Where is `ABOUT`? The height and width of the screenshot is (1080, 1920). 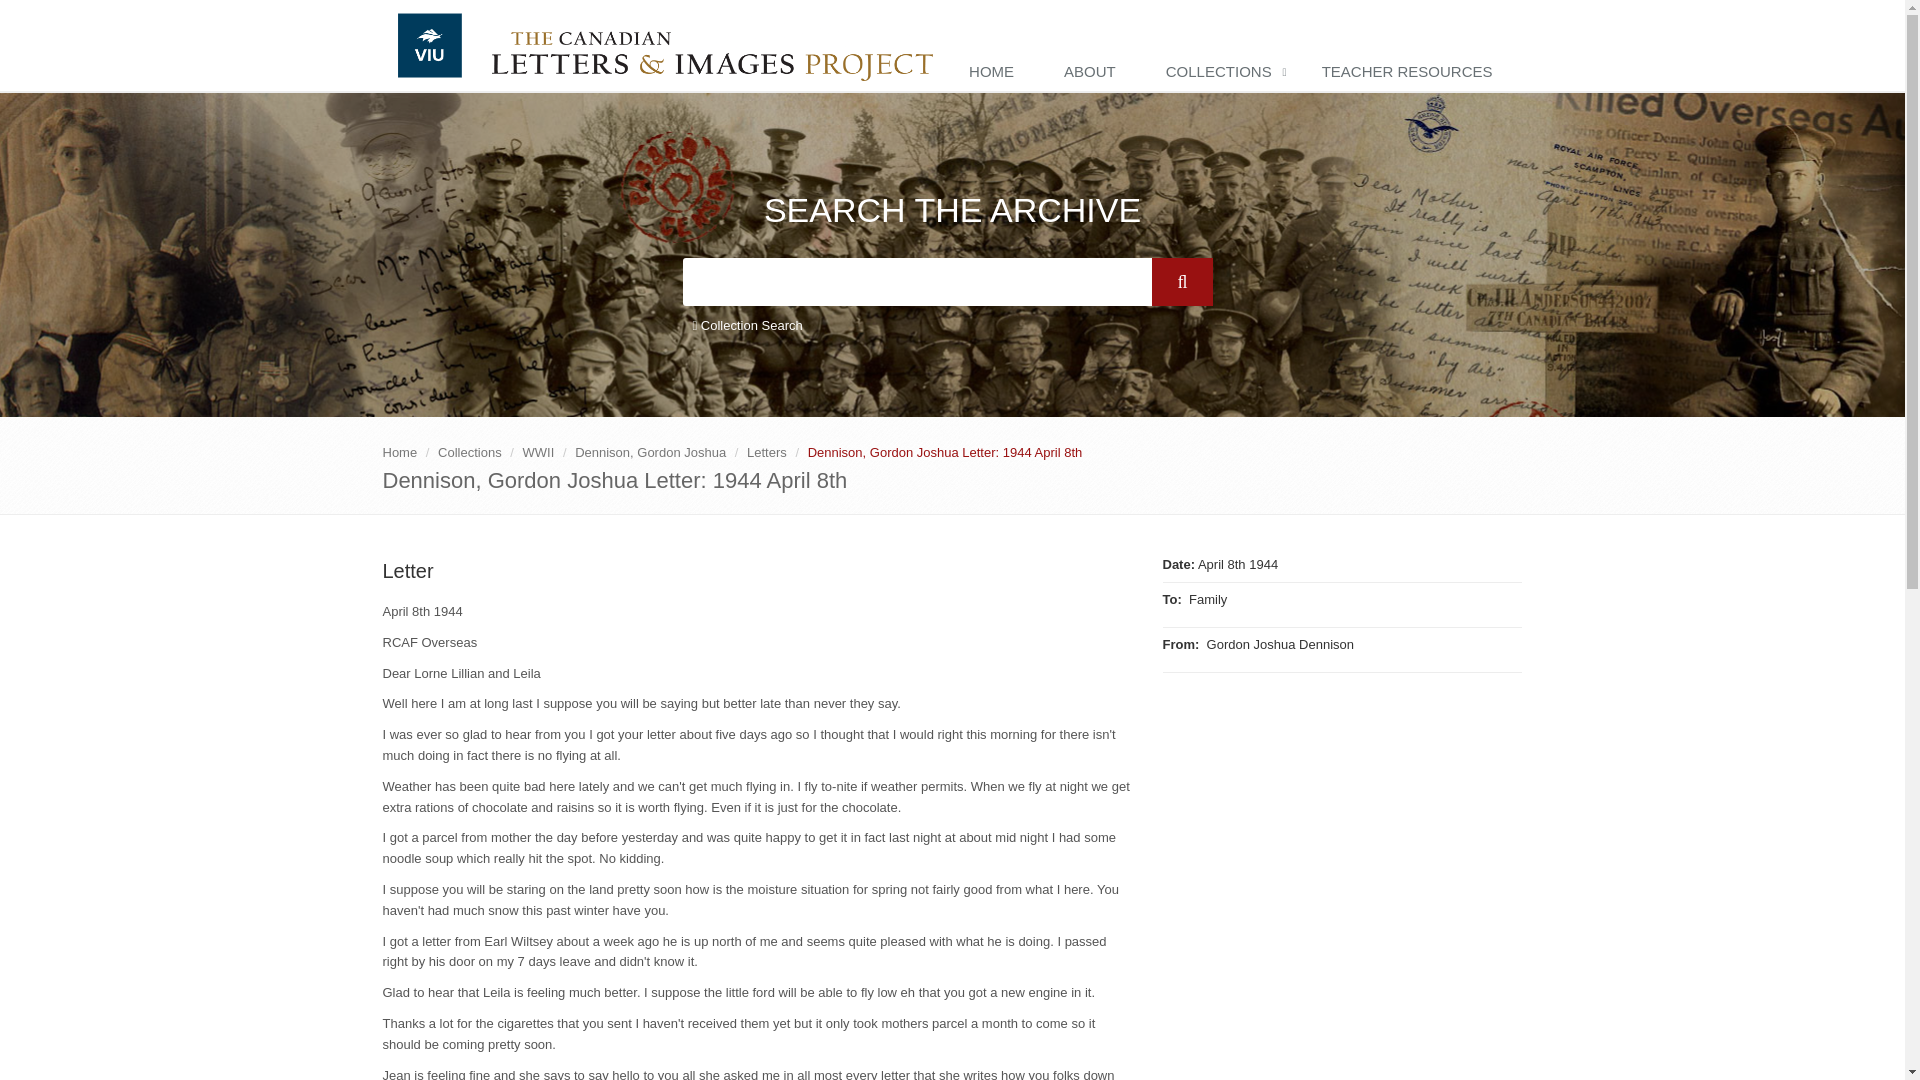
ABOUT is located at coordinates (1095, 72).